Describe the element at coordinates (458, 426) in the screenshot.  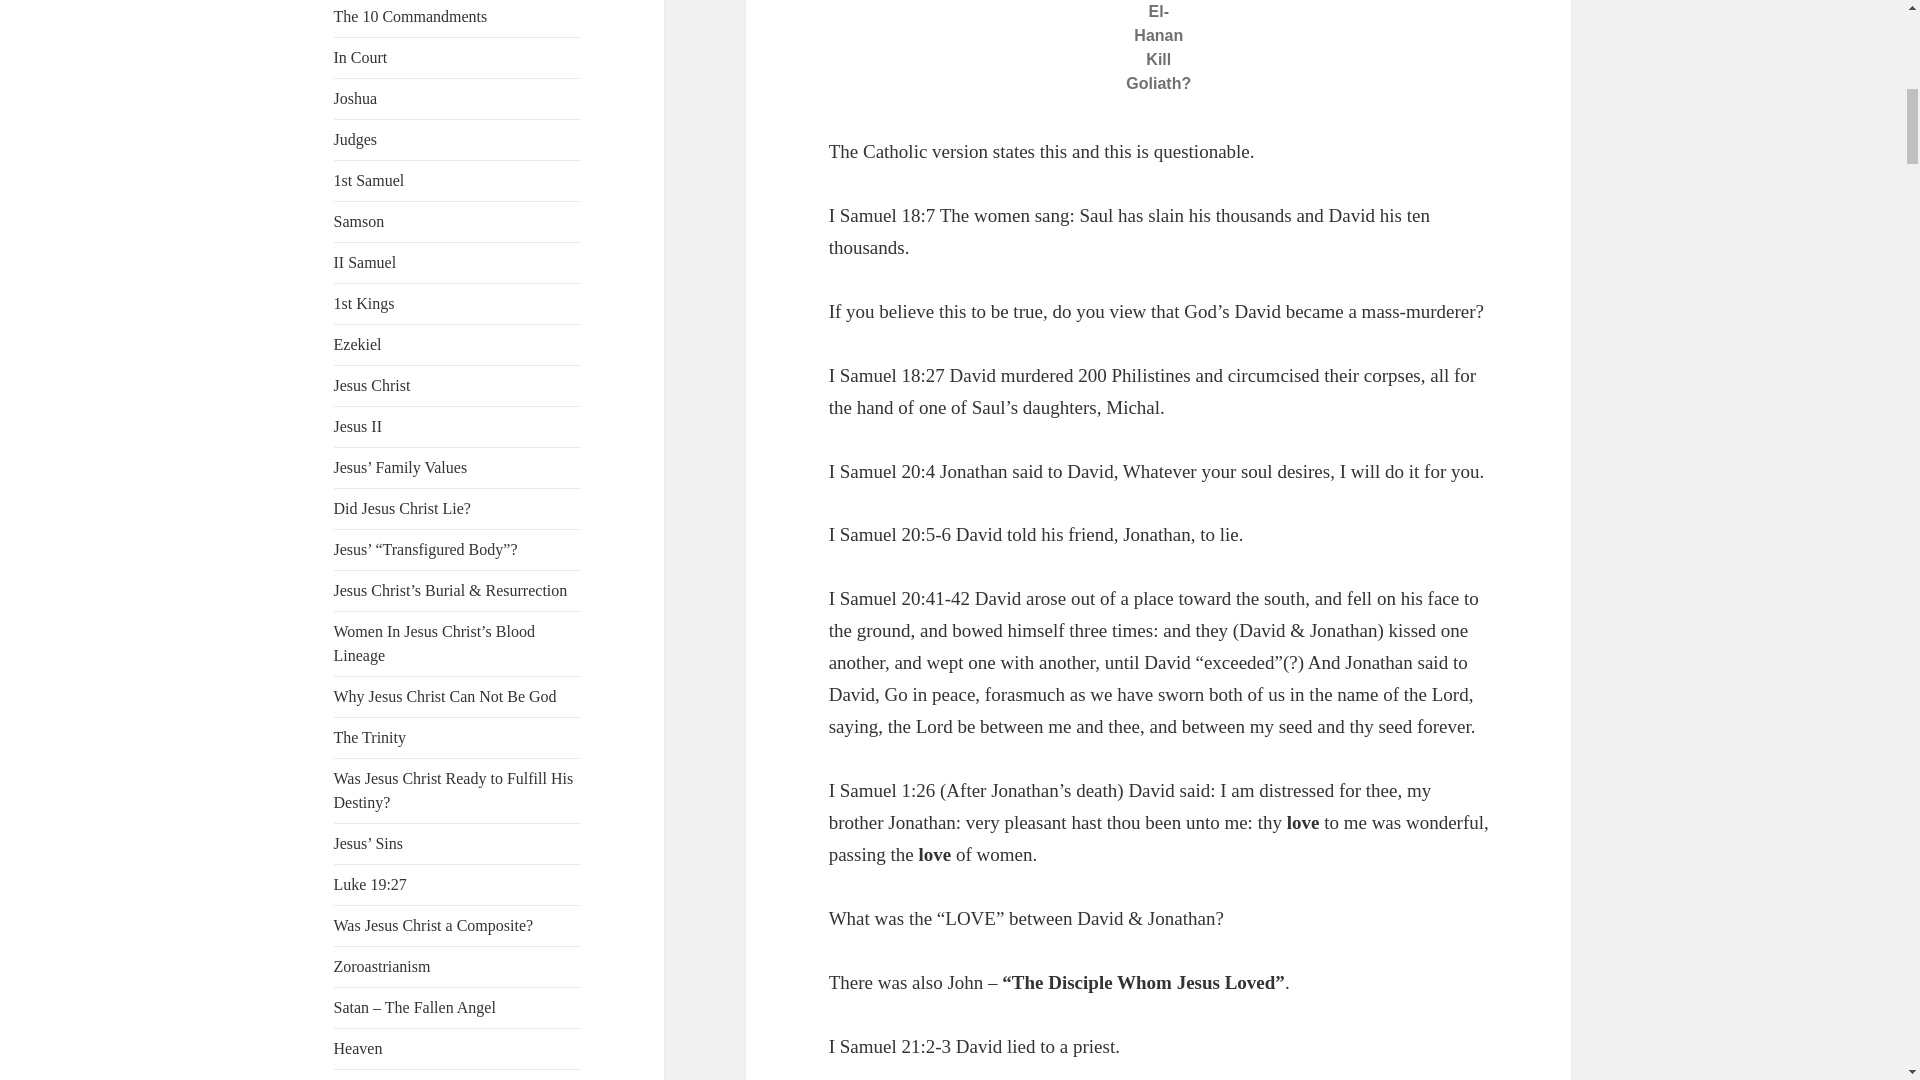
I see `Jesus II` at that location.